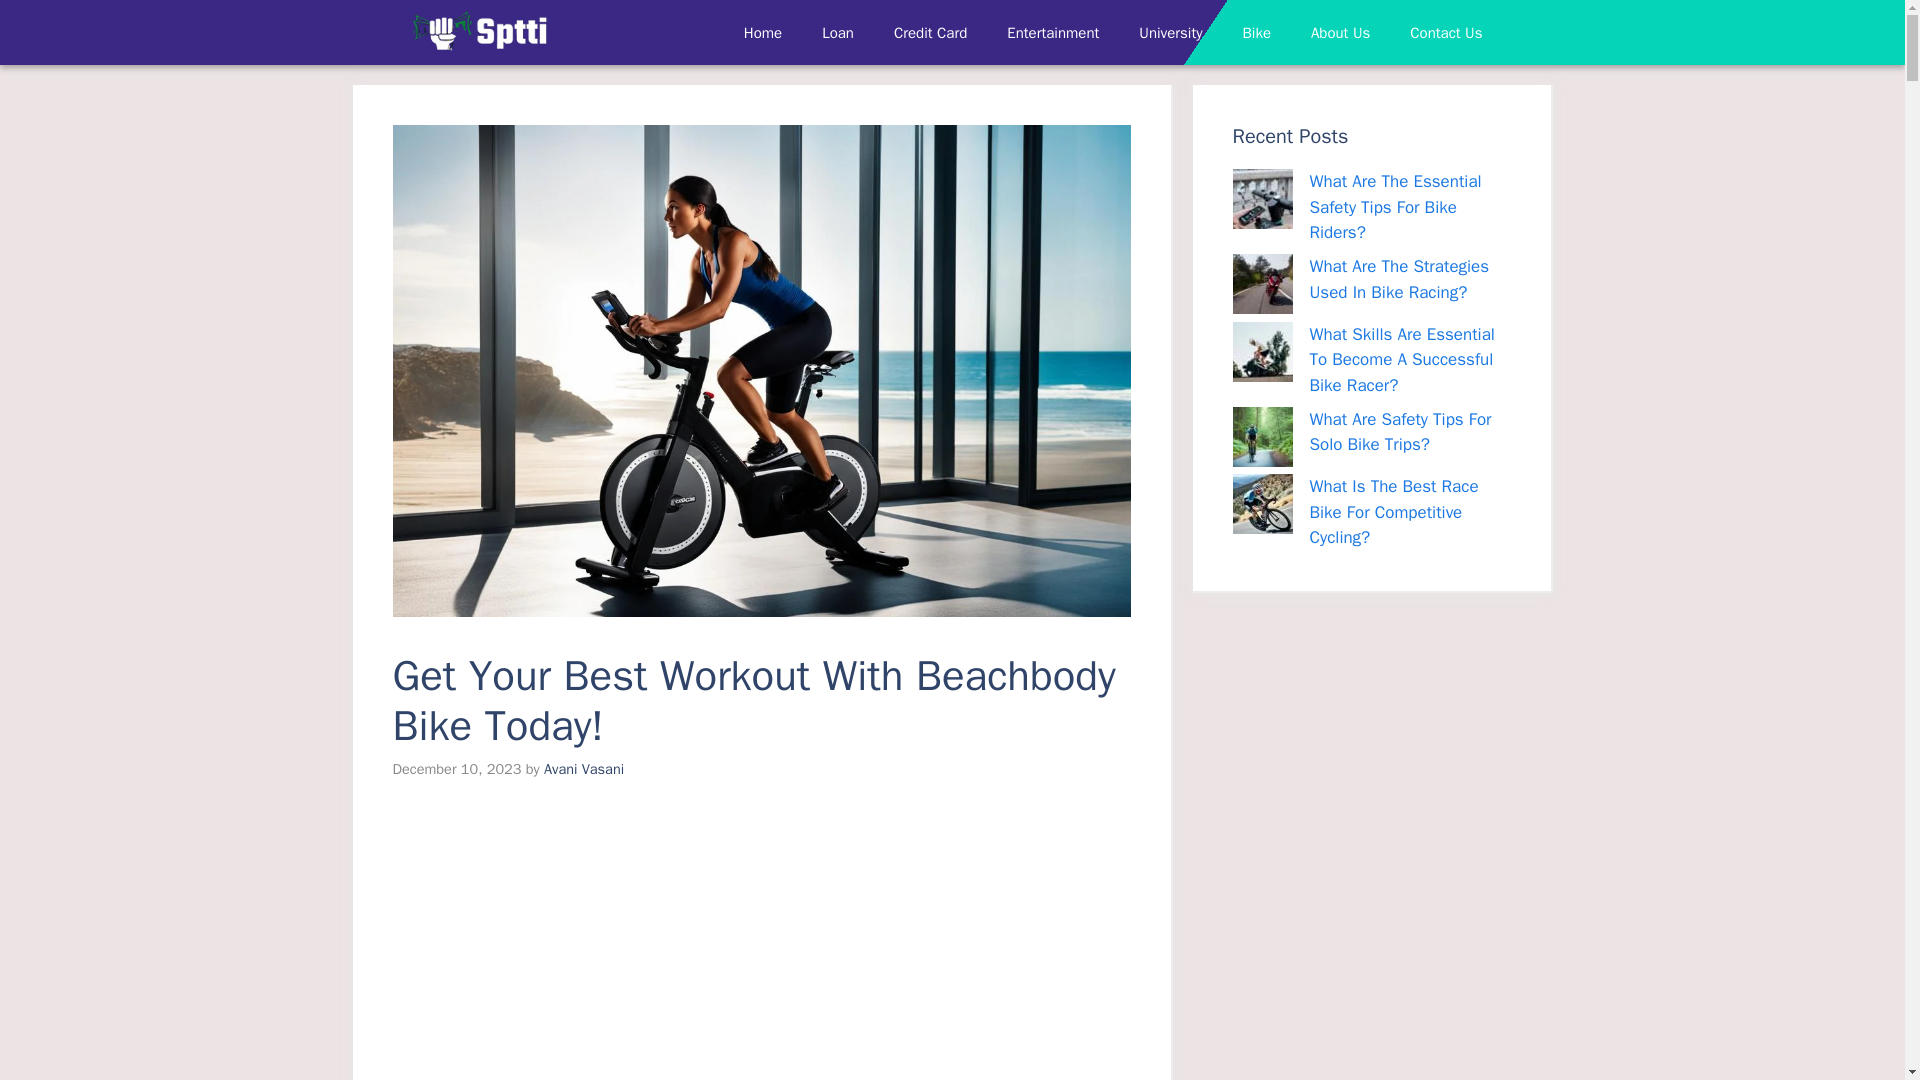  What do you see at coordinates (930, 32) in the screenshot?
I see `Credit Card` at bounding box center [930, 32].